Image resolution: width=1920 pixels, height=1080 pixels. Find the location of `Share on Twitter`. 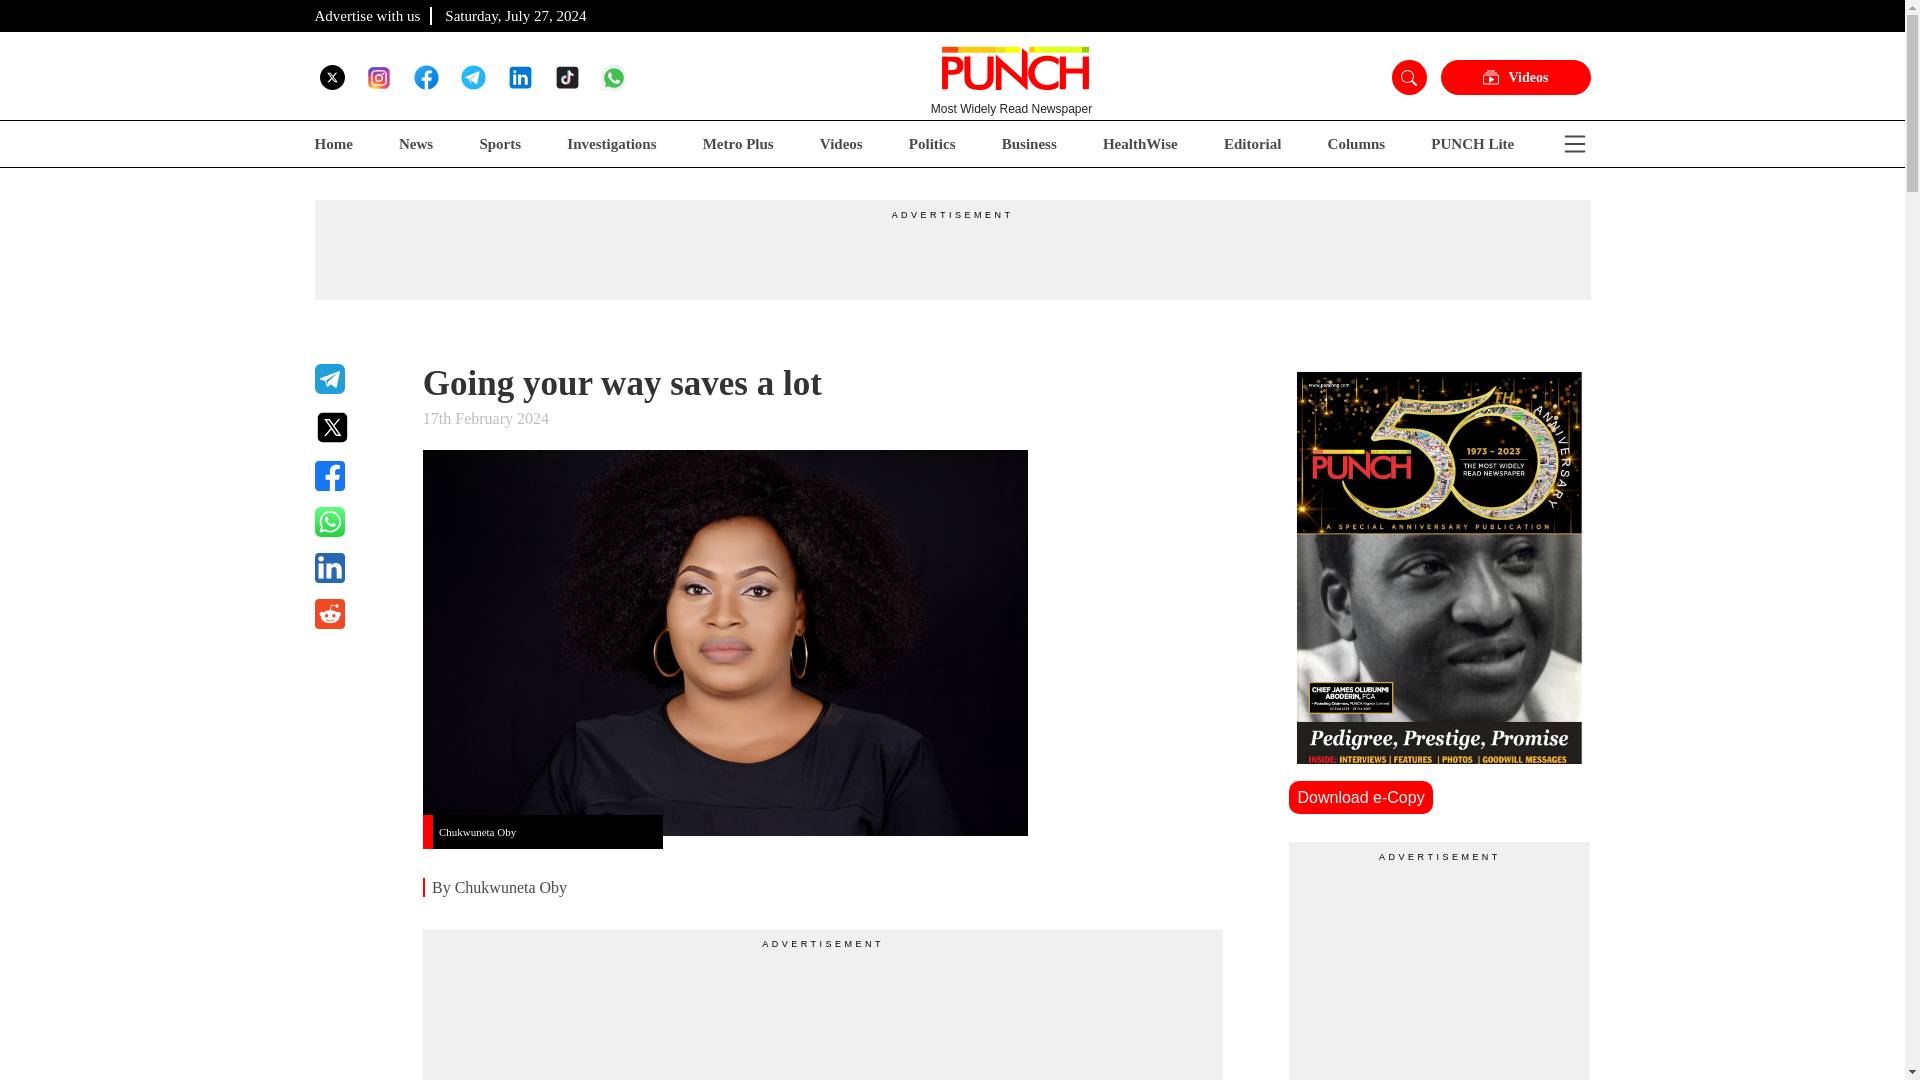

Share on Twitter is located at coordinates (356, 427).